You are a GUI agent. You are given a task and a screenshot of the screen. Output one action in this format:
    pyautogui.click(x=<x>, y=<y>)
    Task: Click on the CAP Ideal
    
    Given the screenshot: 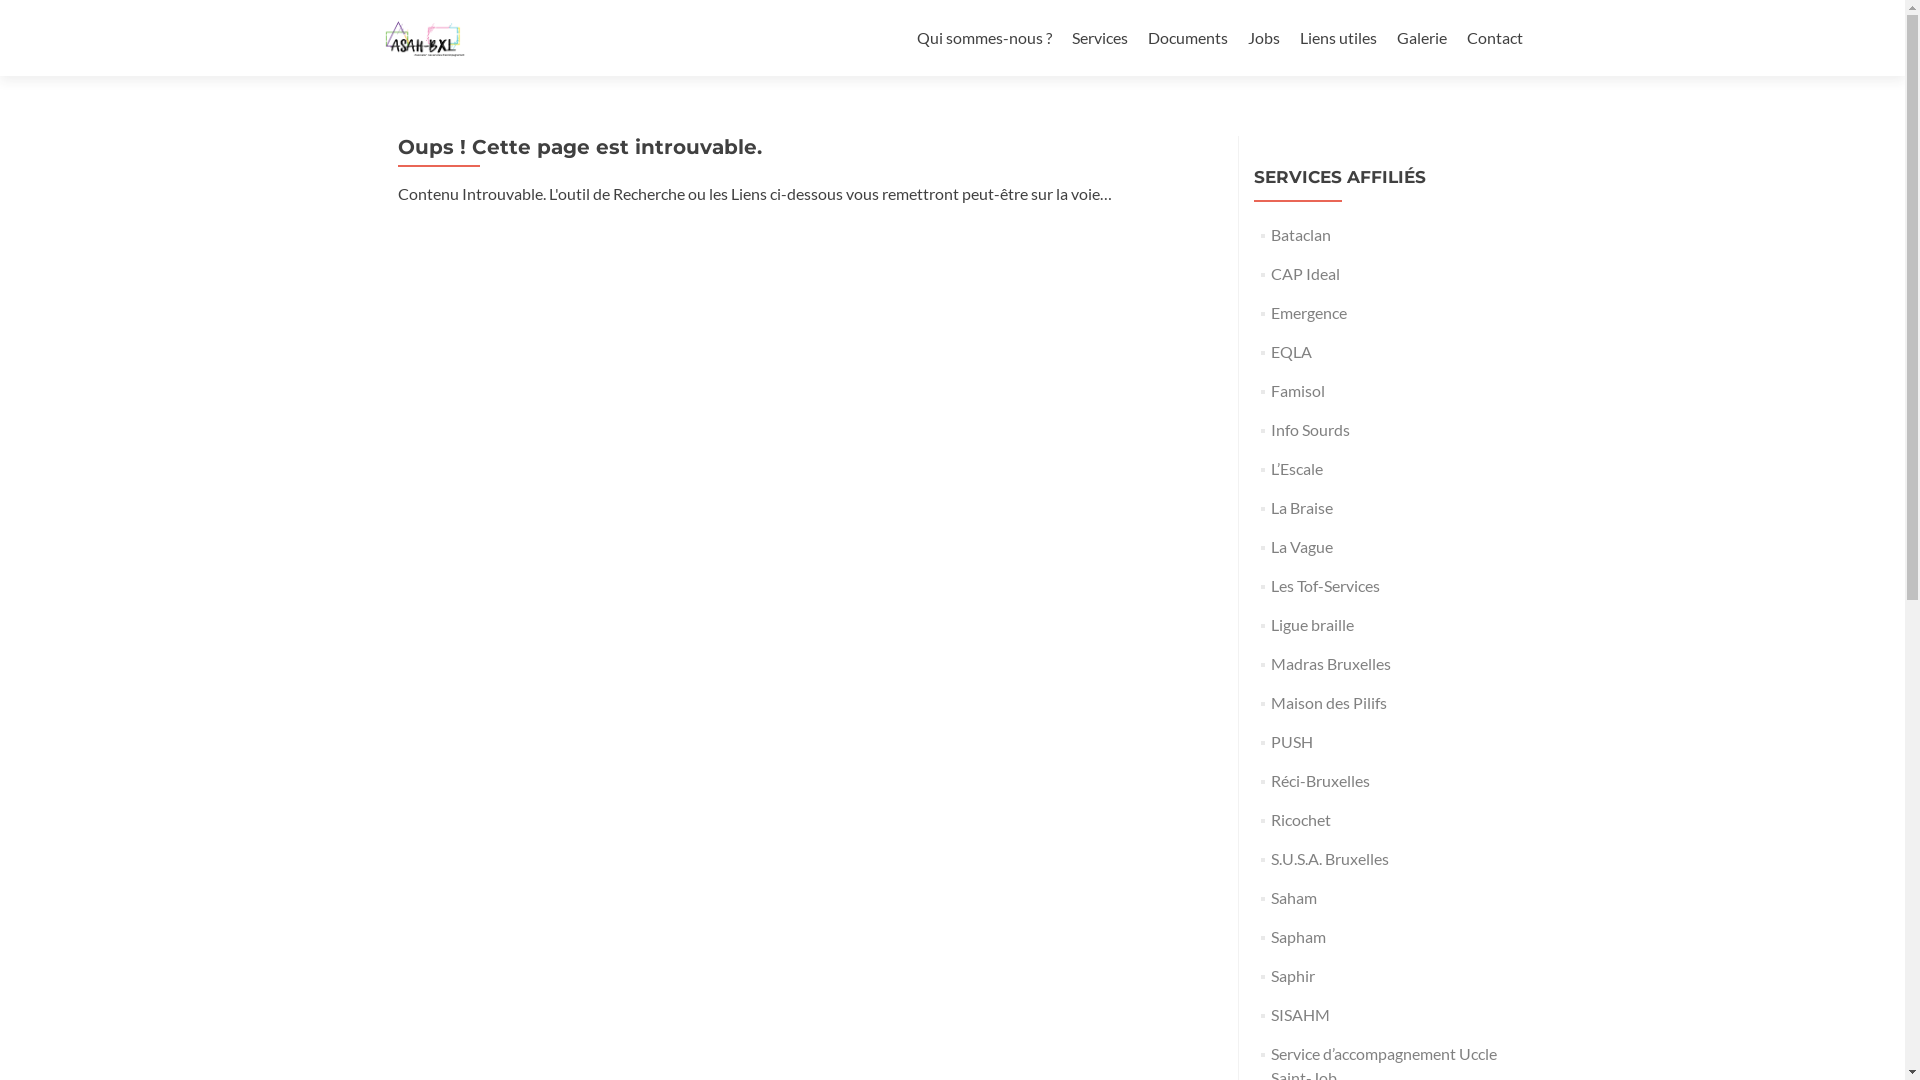 What is the action you would take?
    pyautogui.click(x=1306, y=274)
    